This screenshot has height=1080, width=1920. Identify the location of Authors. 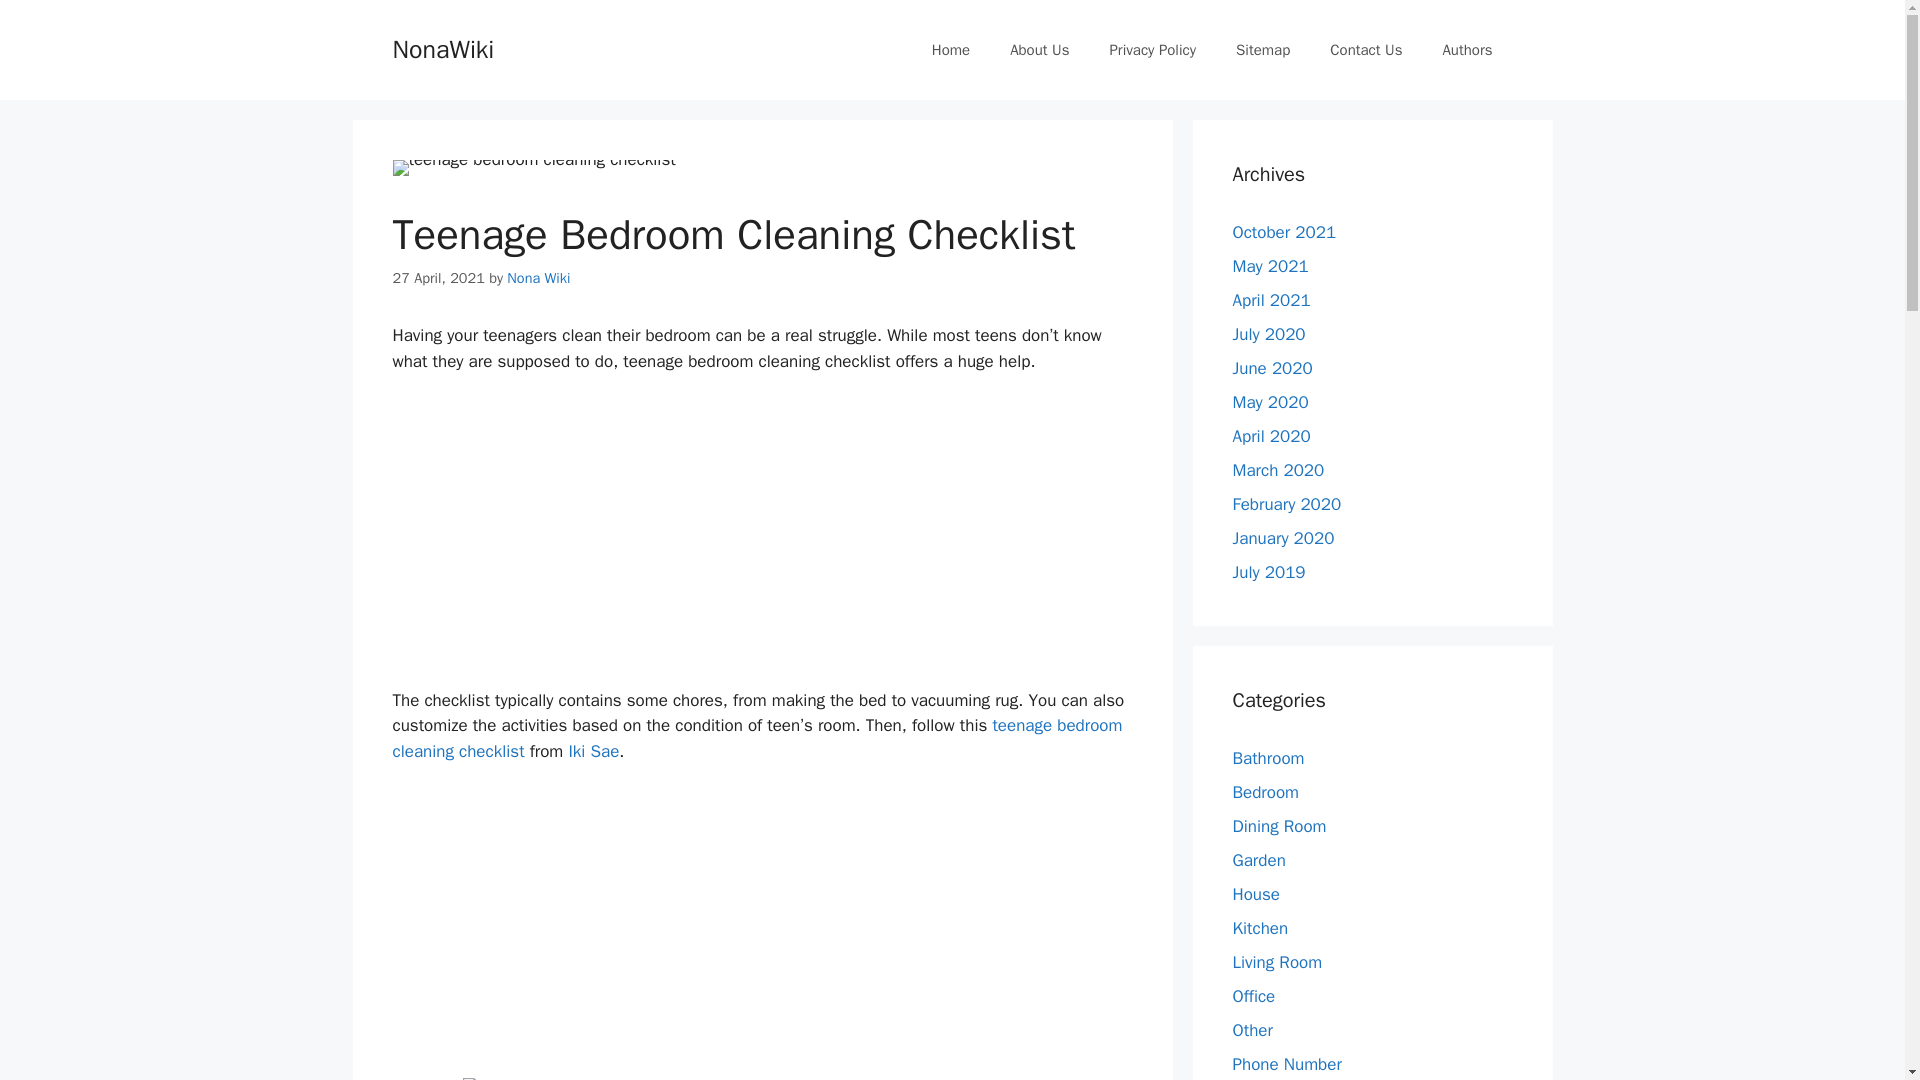
(1467, 50).